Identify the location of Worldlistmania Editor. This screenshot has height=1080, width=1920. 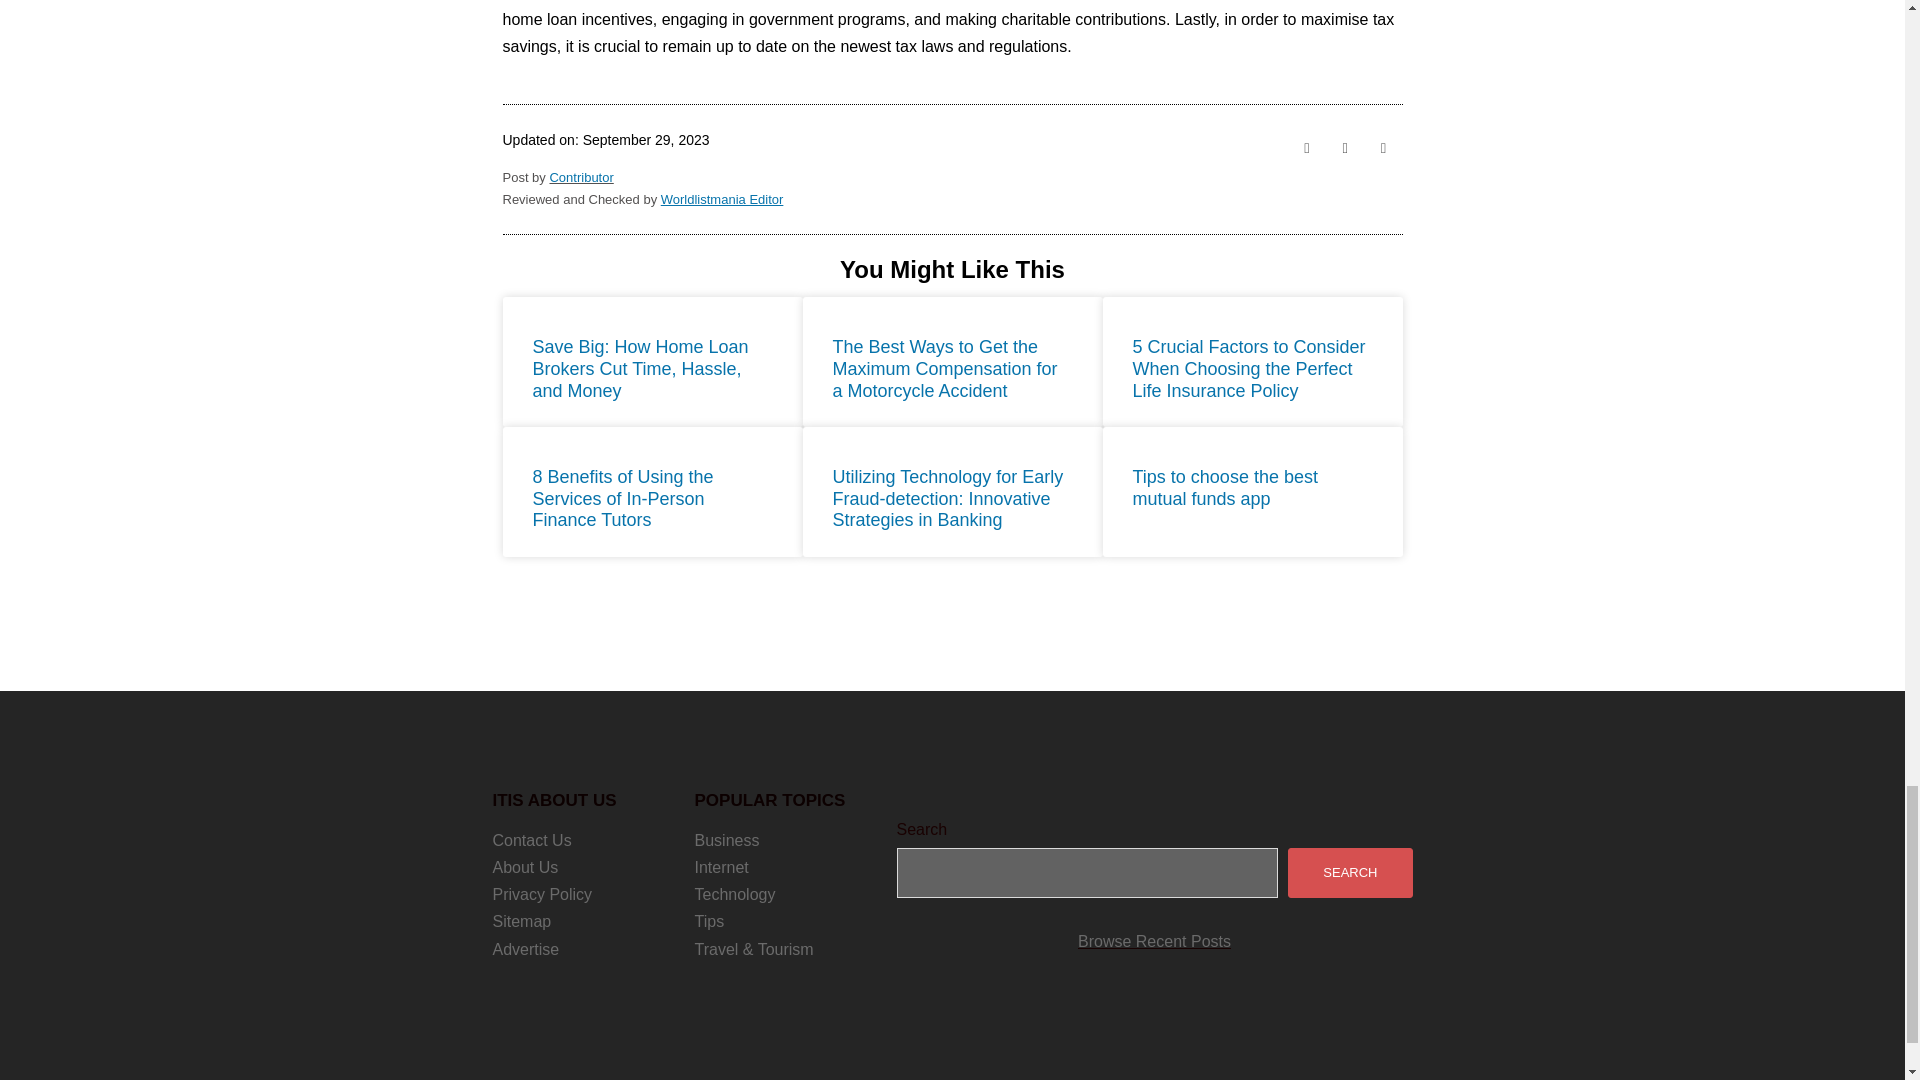
(722, 200).